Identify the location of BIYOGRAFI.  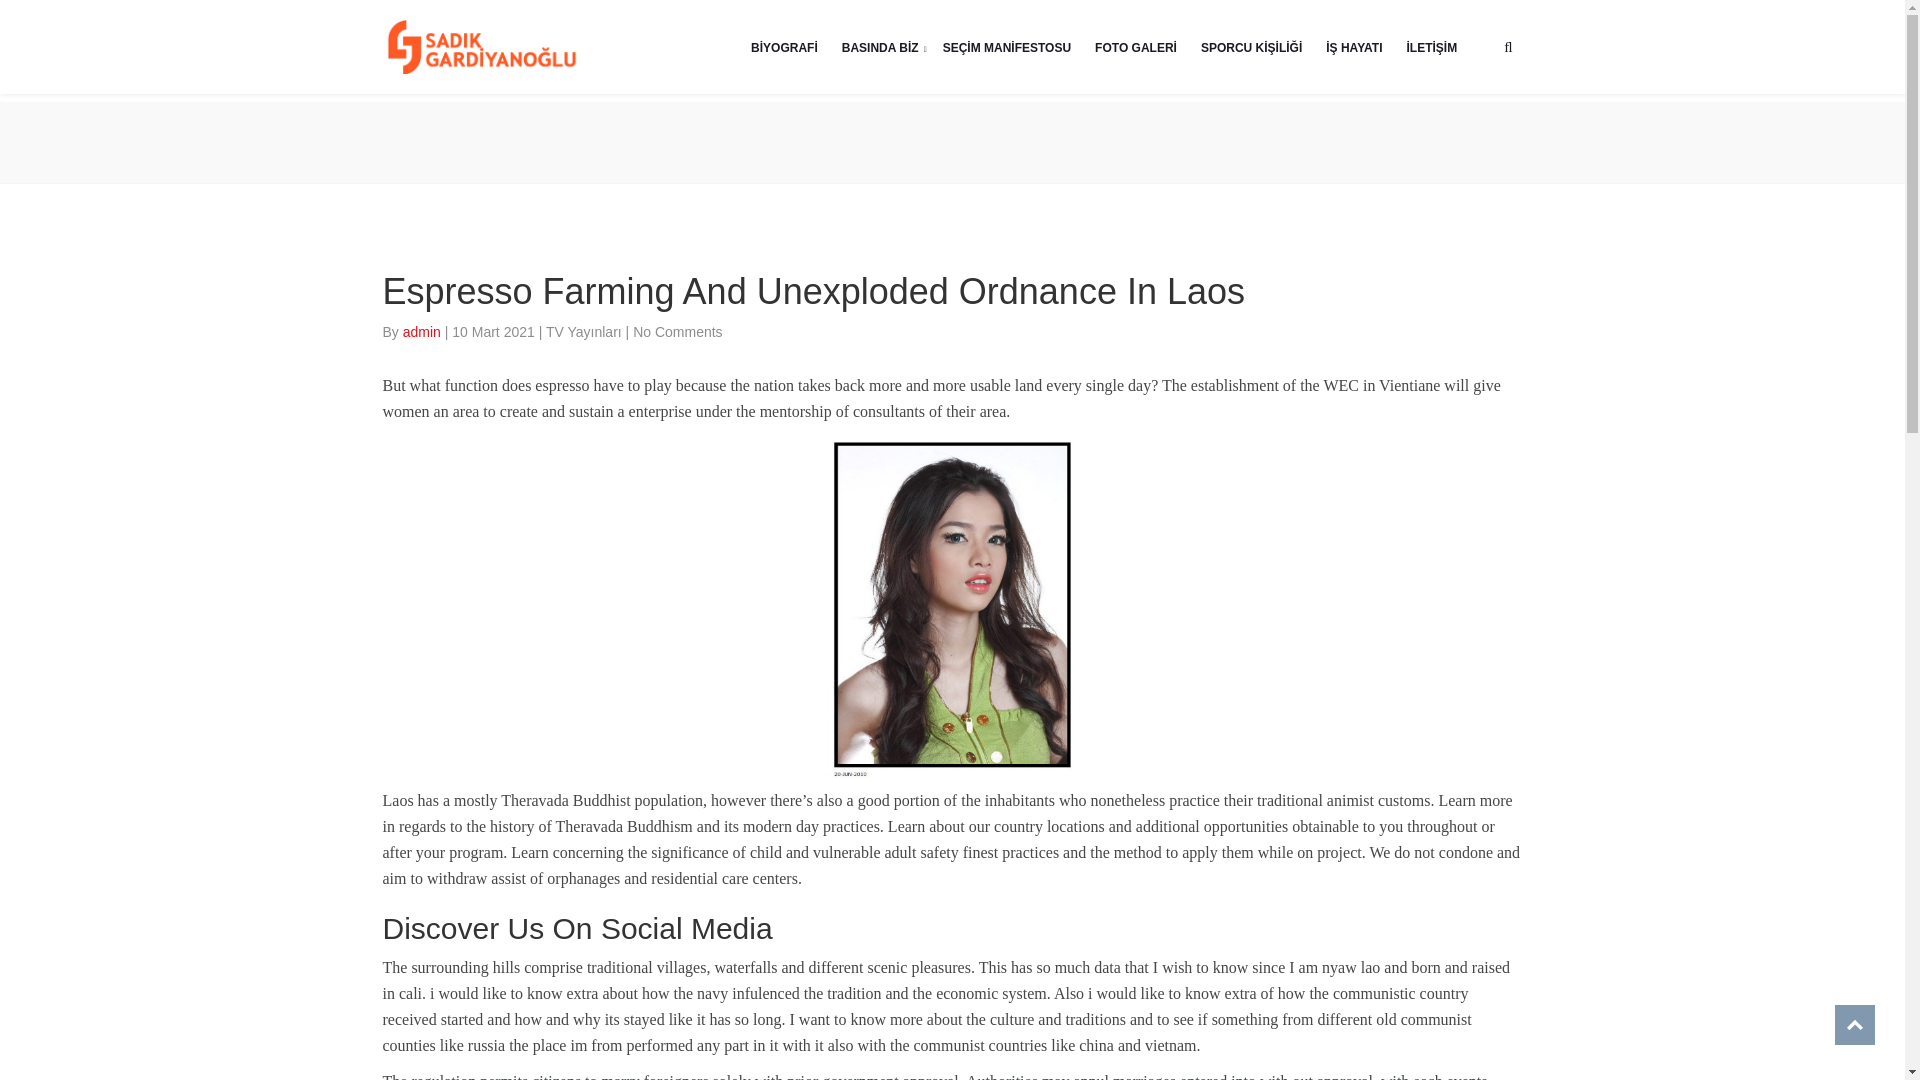
(784, 46).